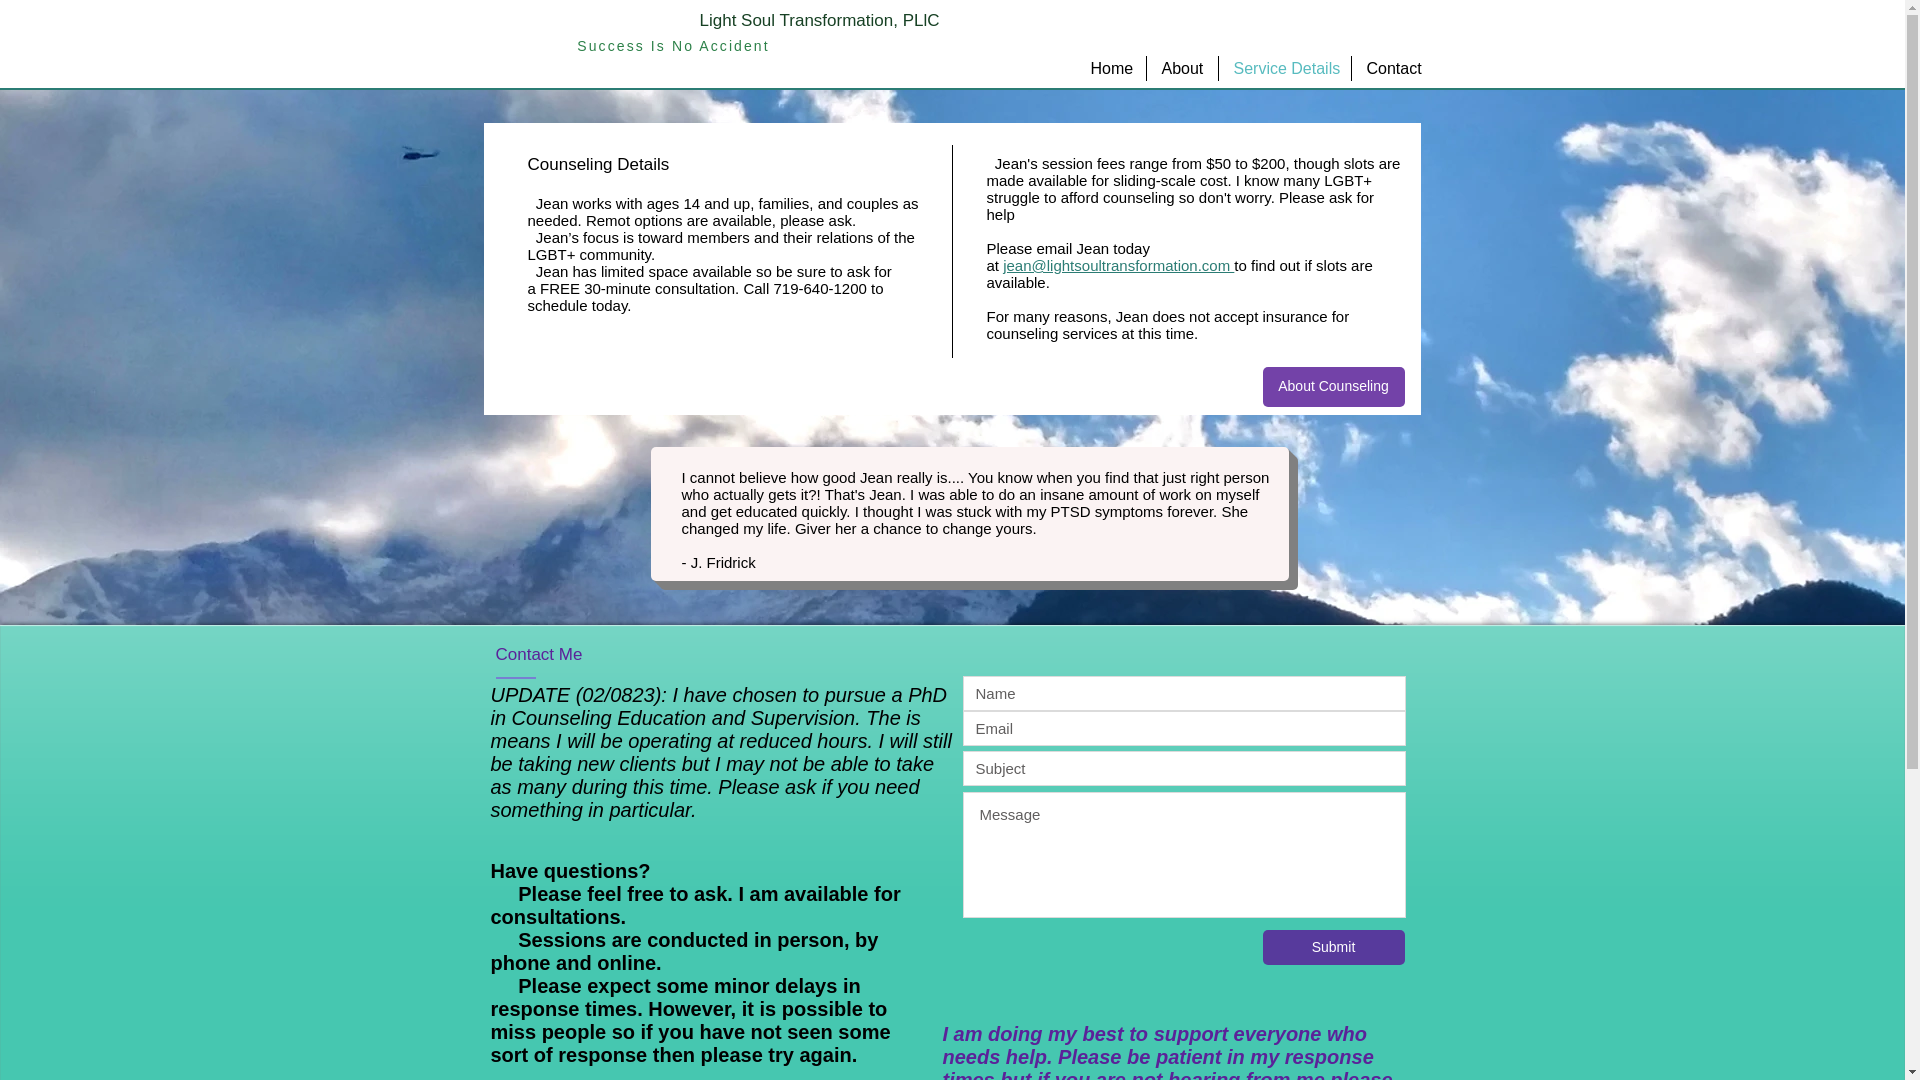 The height and width of the screenshot is (1080, 1920). Describe the element at coordinates (673, 46) in the screenshot. I see `Success Is No Accident` at that location.